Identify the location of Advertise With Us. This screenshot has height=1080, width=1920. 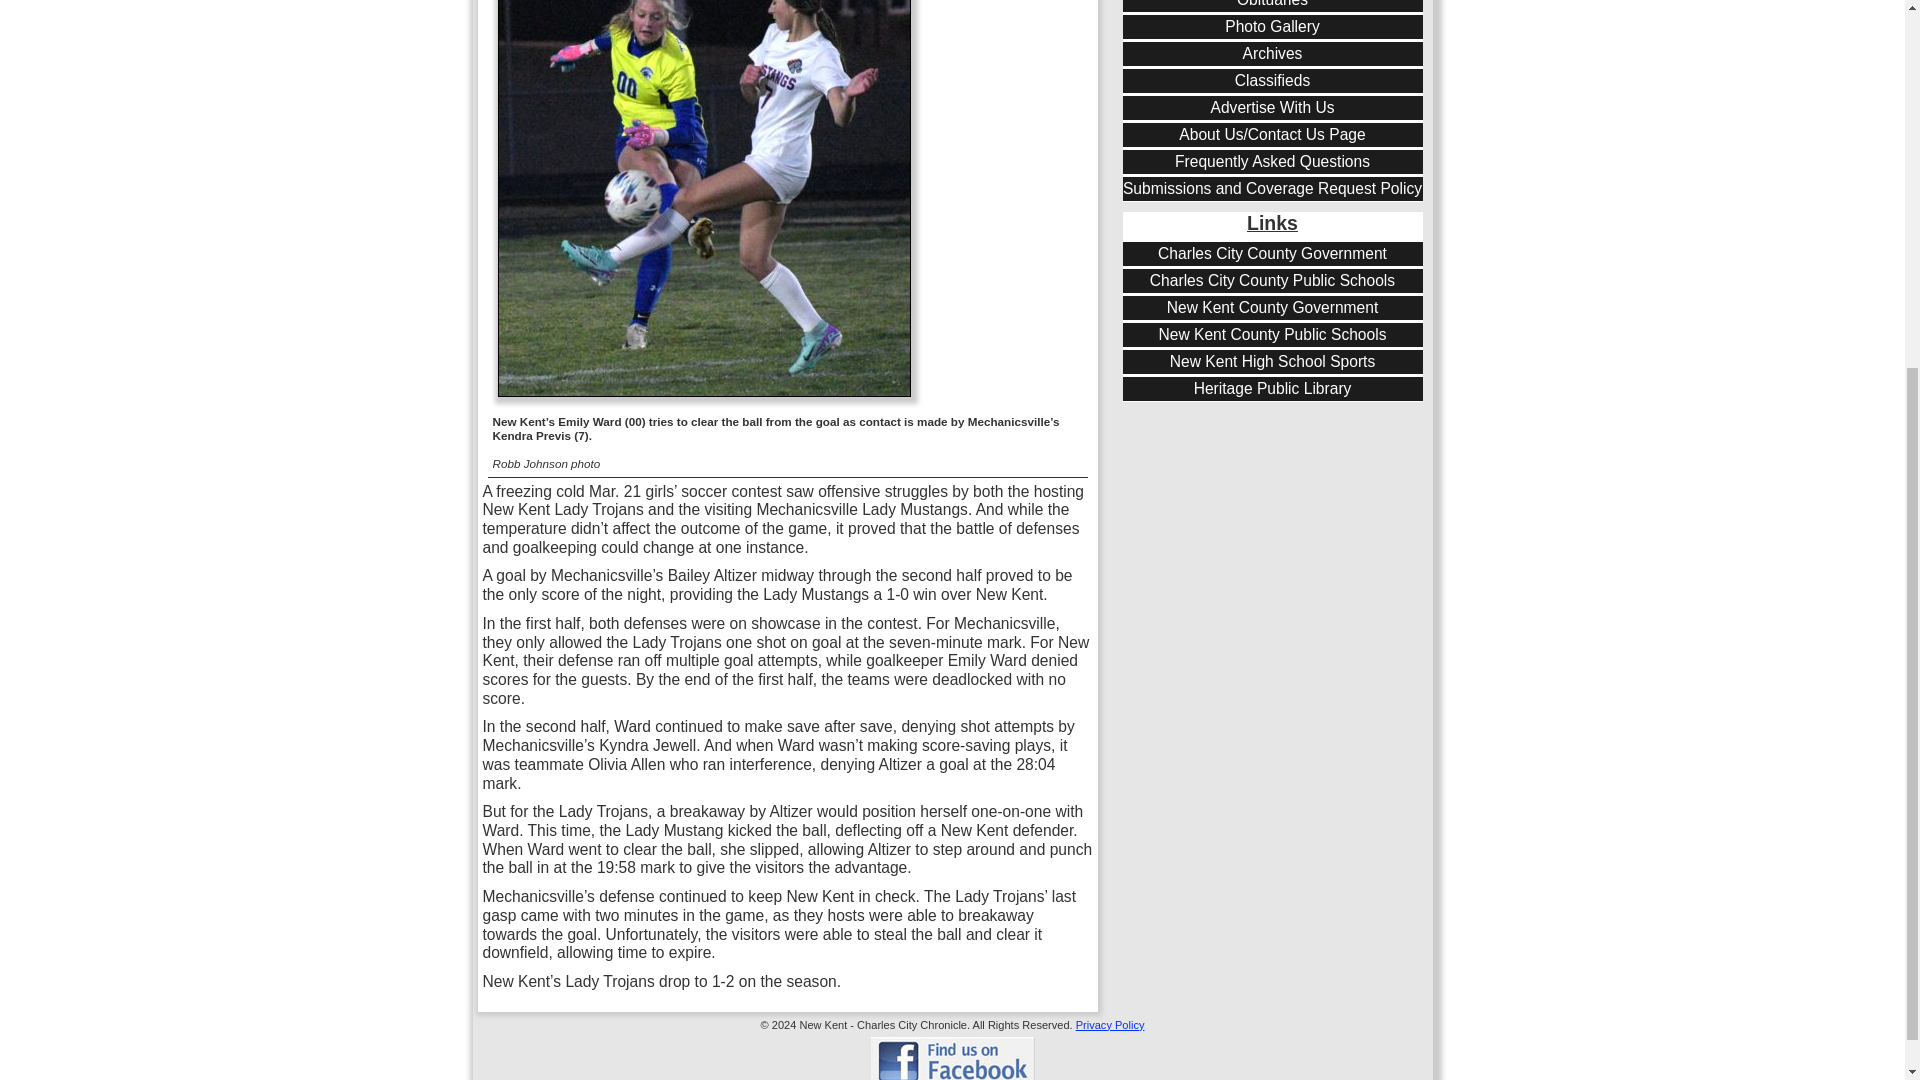
(1272, 108).